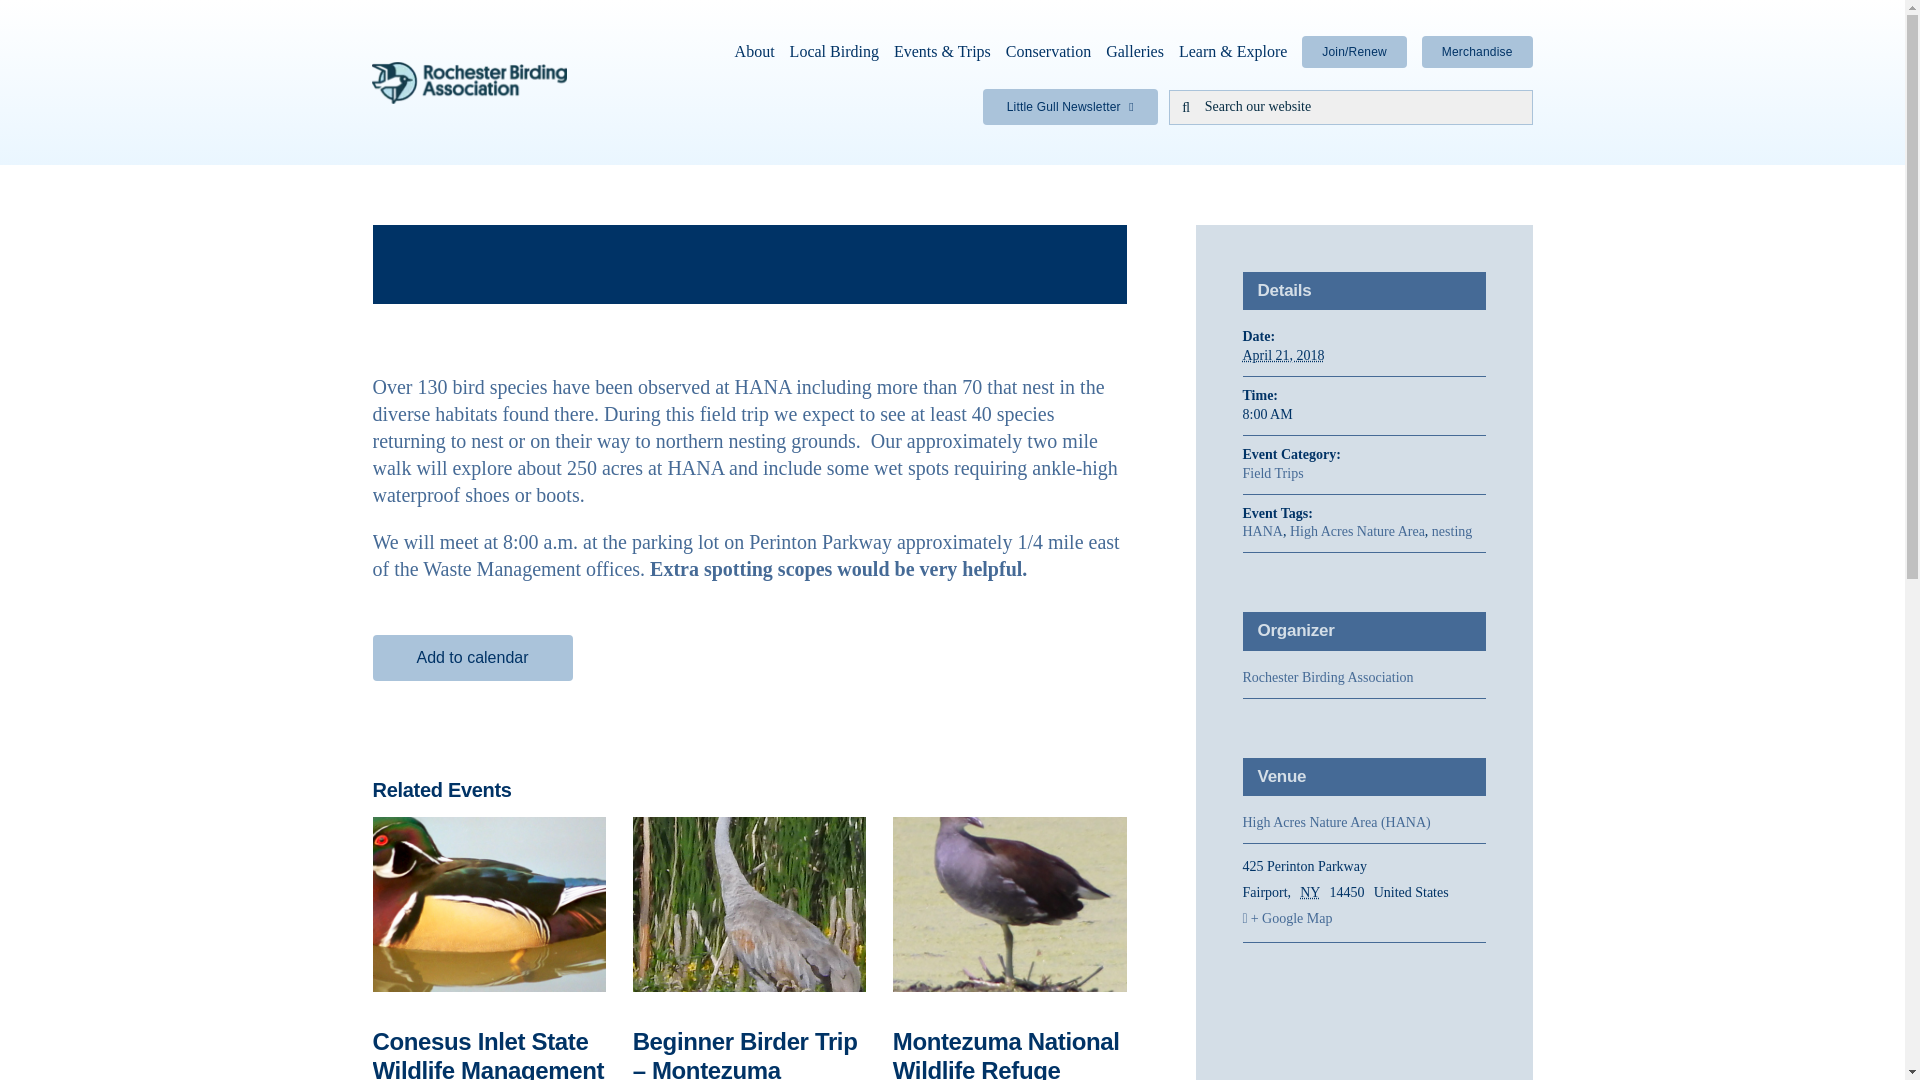 Image resolution: width=1920 pixels, height=1080 pixels. What do you see at coordinates (755, 52) in the screenshot?
I see `About` at bounding box center [755, 52].